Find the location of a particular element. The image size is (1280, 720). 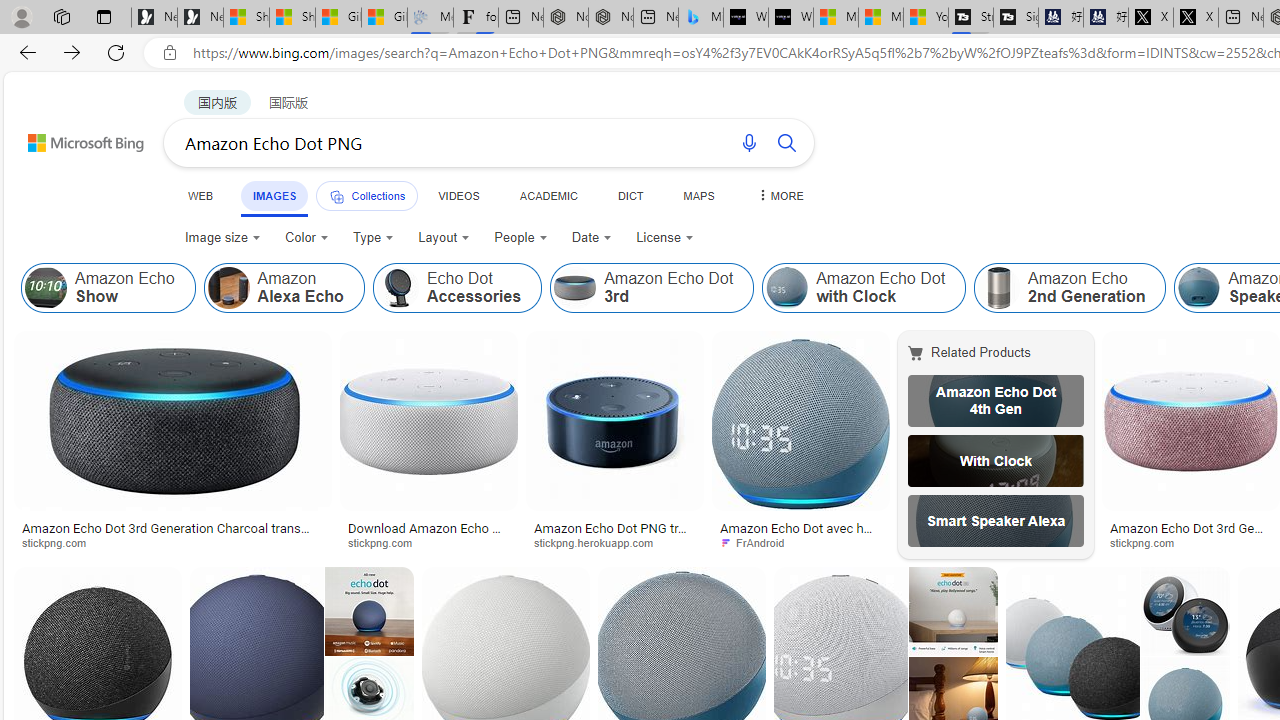

Dropdown Menu is located at coordinates (779, 195).